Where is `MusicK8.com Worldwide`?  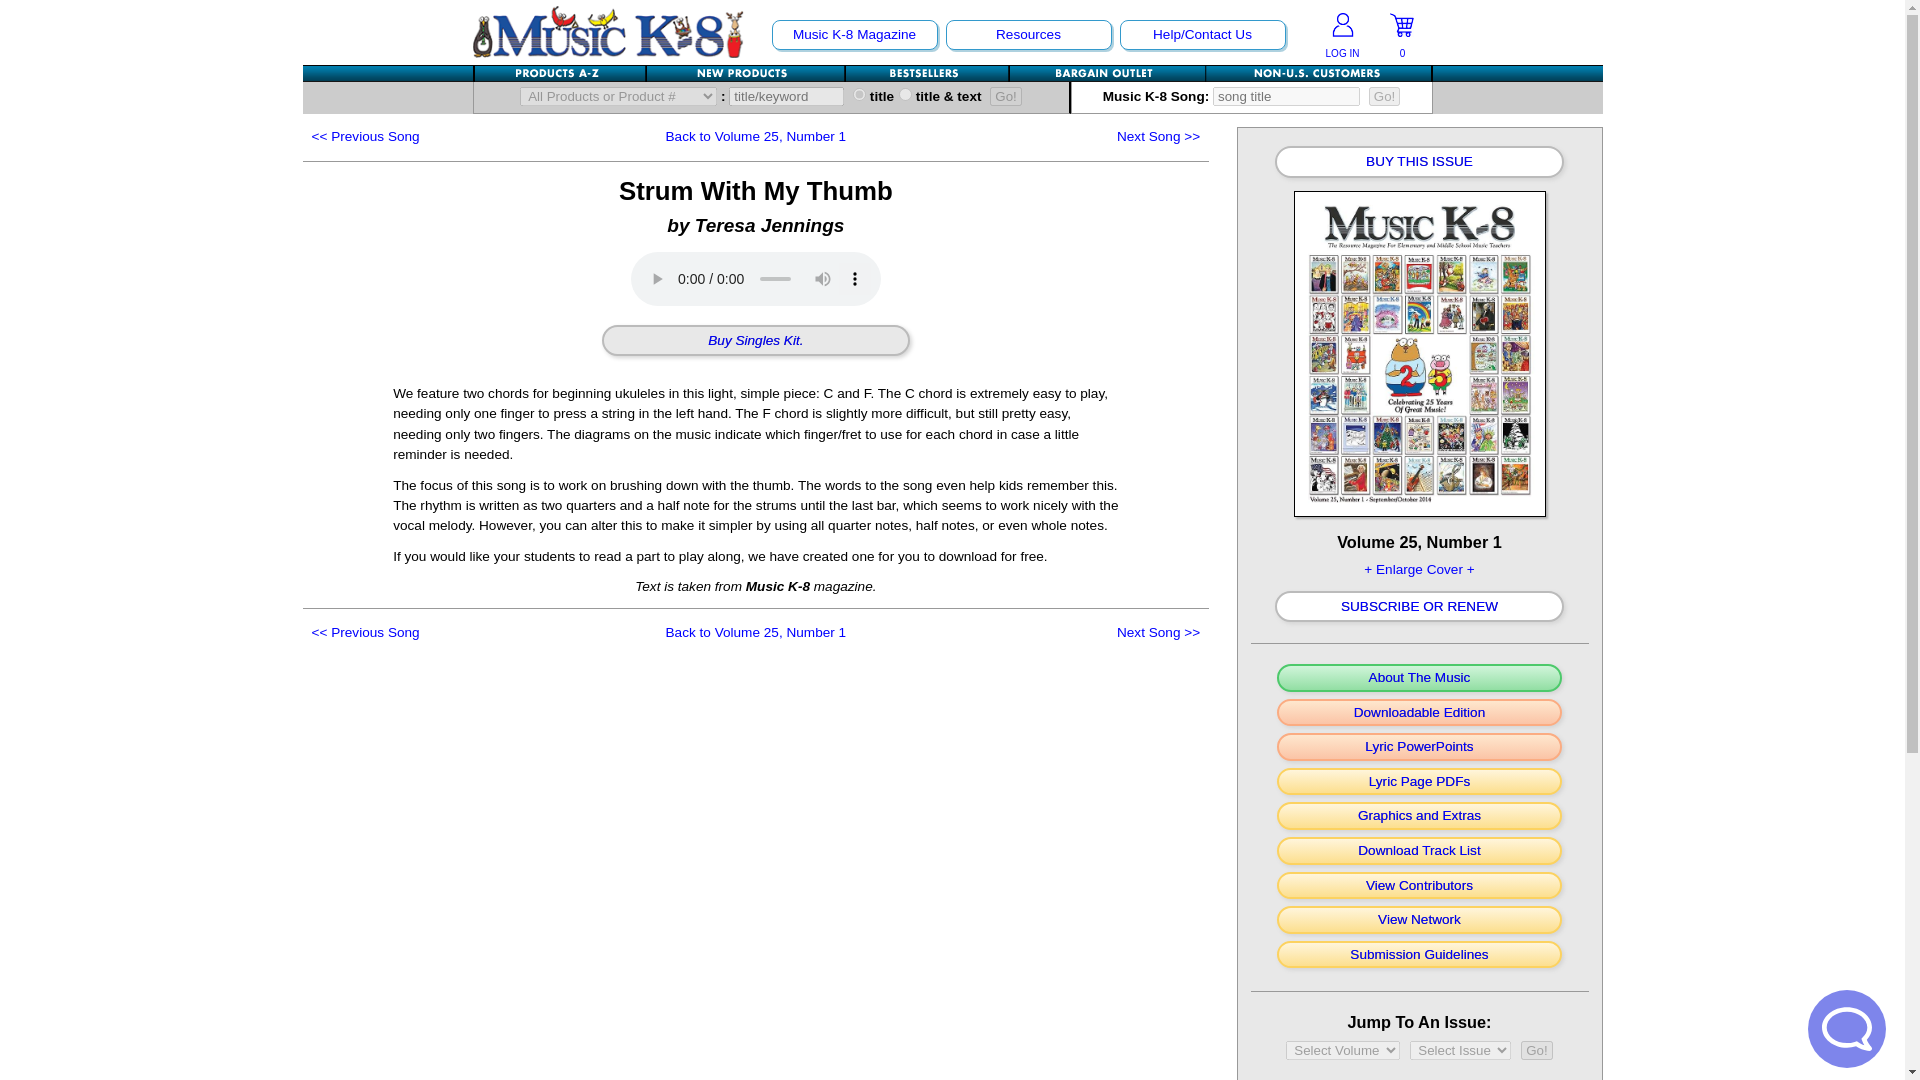 MusicK8.com Worldwide is located at coordinates (1318, 73).